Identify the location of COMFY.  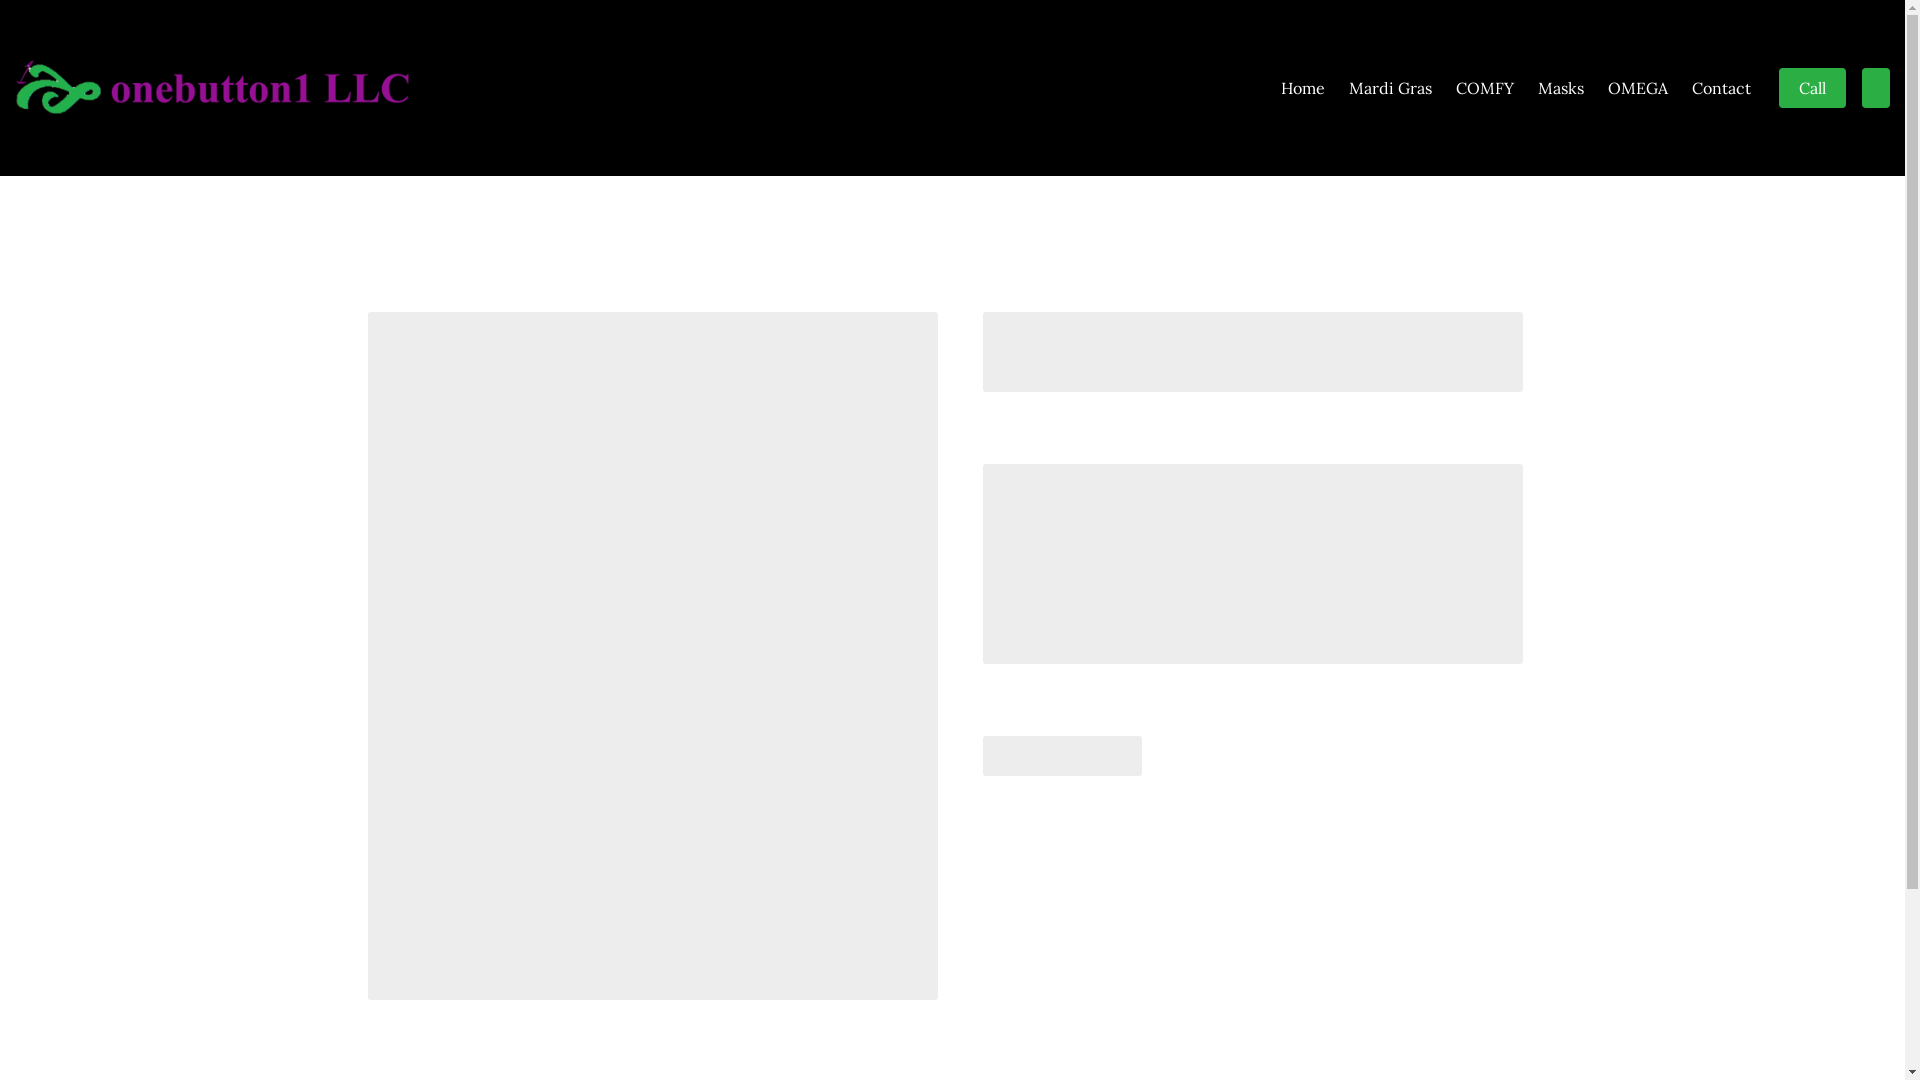
(1485, 88).